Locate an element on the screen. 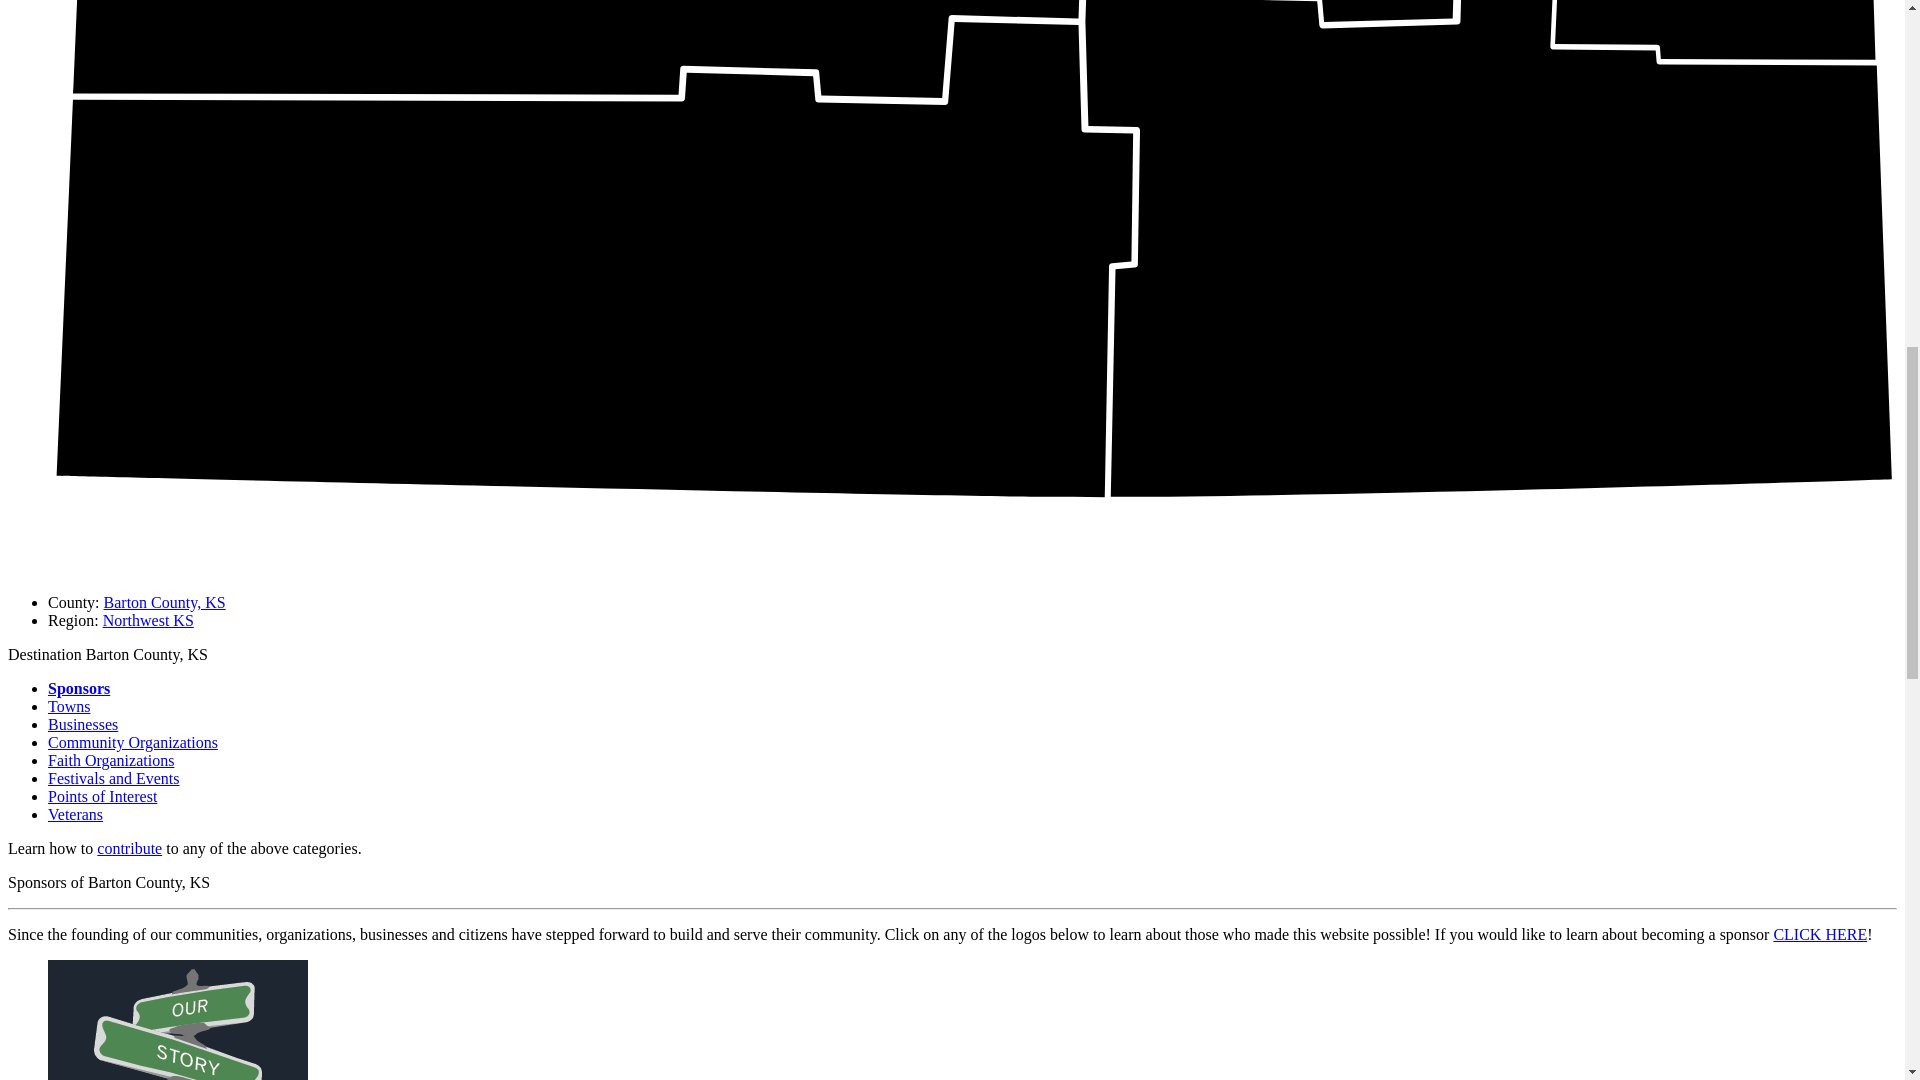 This screenshot has width=1920, height=1080. CLICK HERE is located at coordinates (1819, 934).